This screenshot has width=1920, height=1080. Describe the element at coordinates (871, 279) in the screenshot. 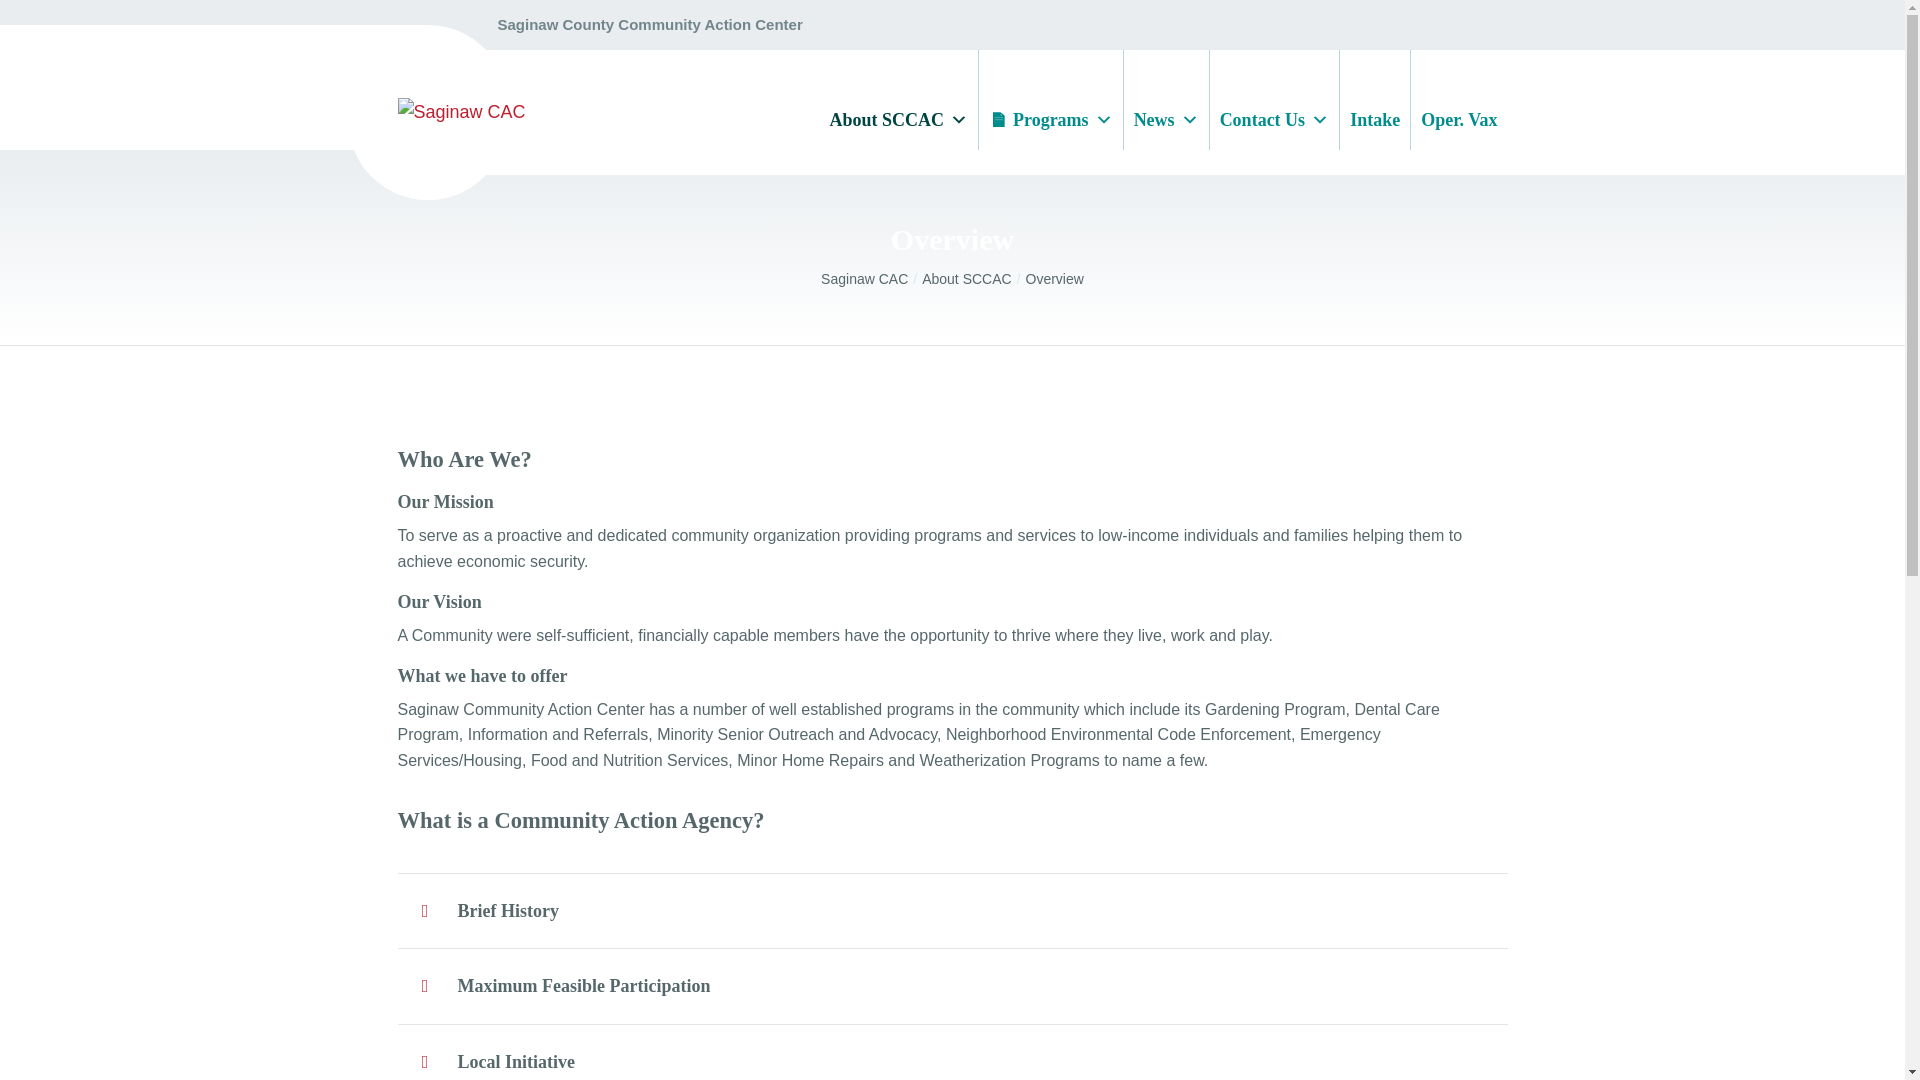

I see `Go to Saginaw CAC.` at that location.